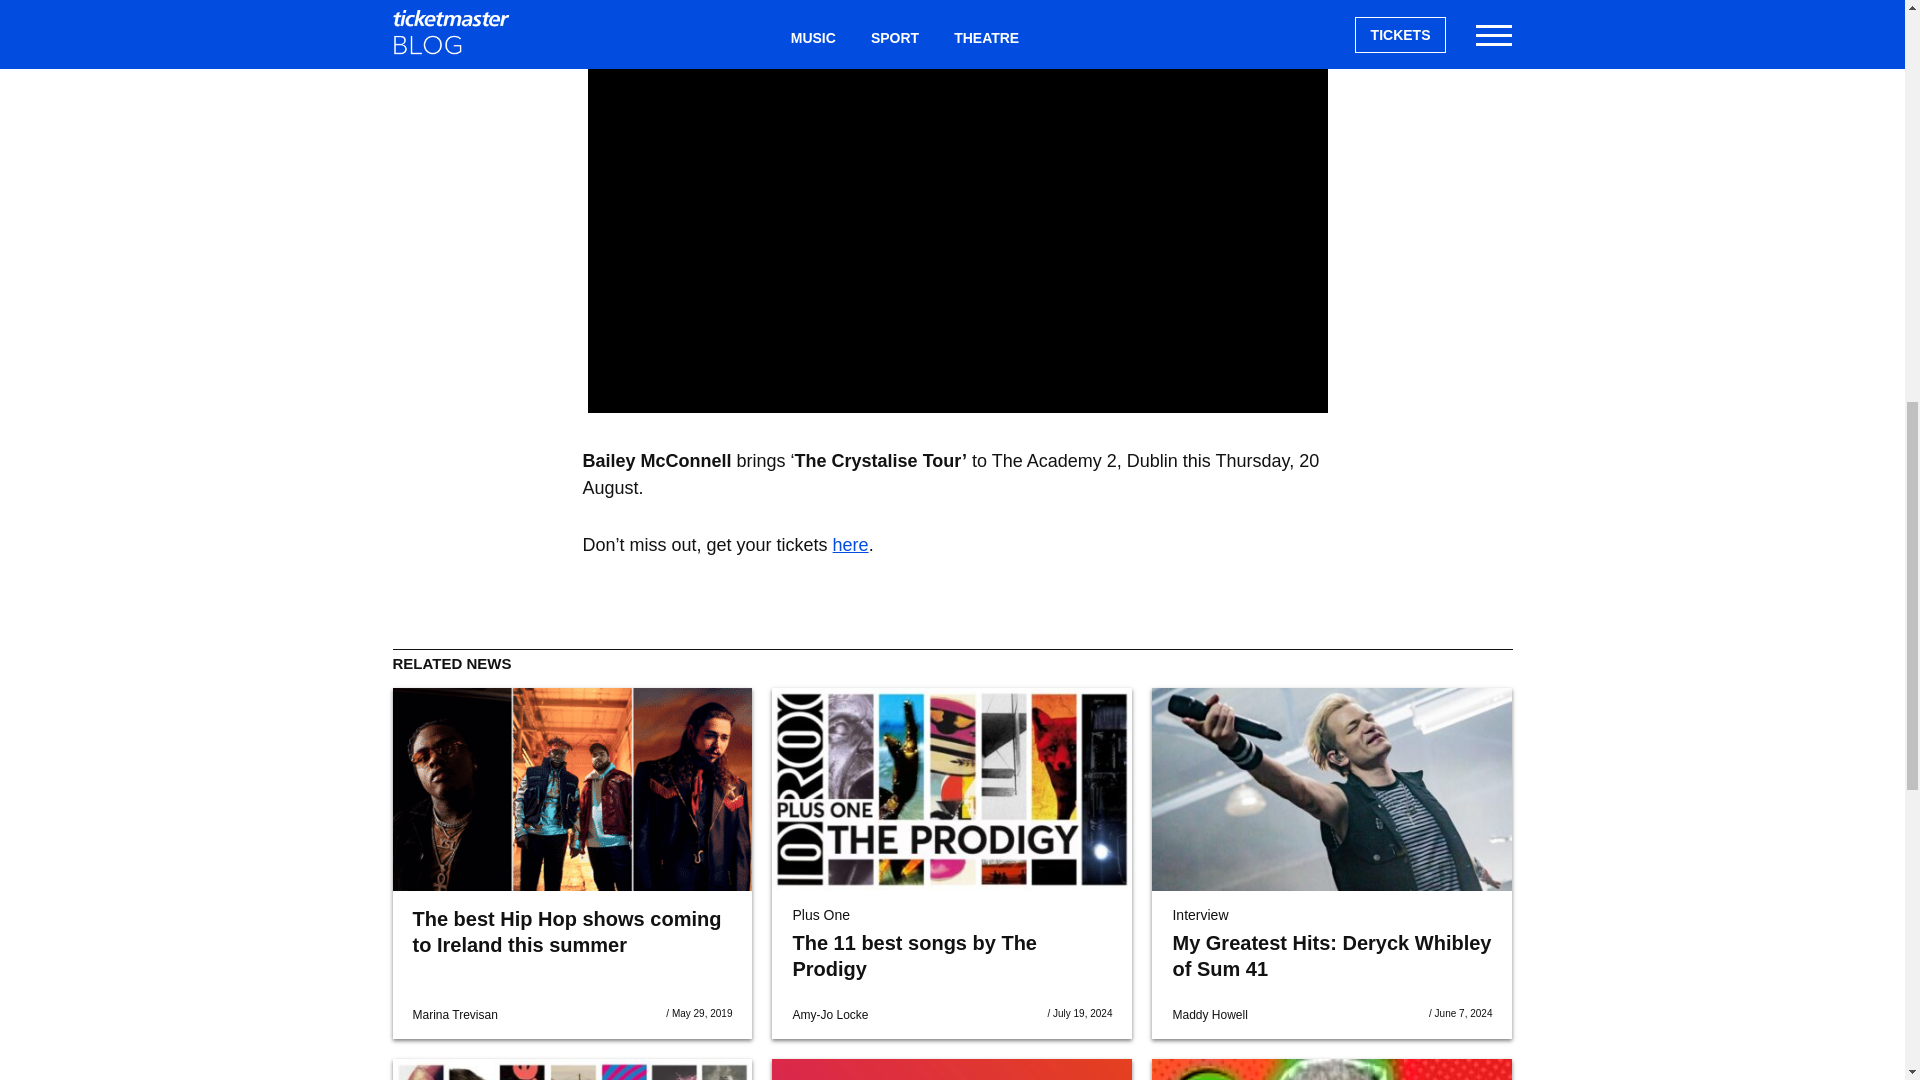 This screenshot has width=1920, height=1080. Describe the element at coordinates (572, 1070) in the screenshot. I see `The 11 best songs by The Black Keys` at that location.